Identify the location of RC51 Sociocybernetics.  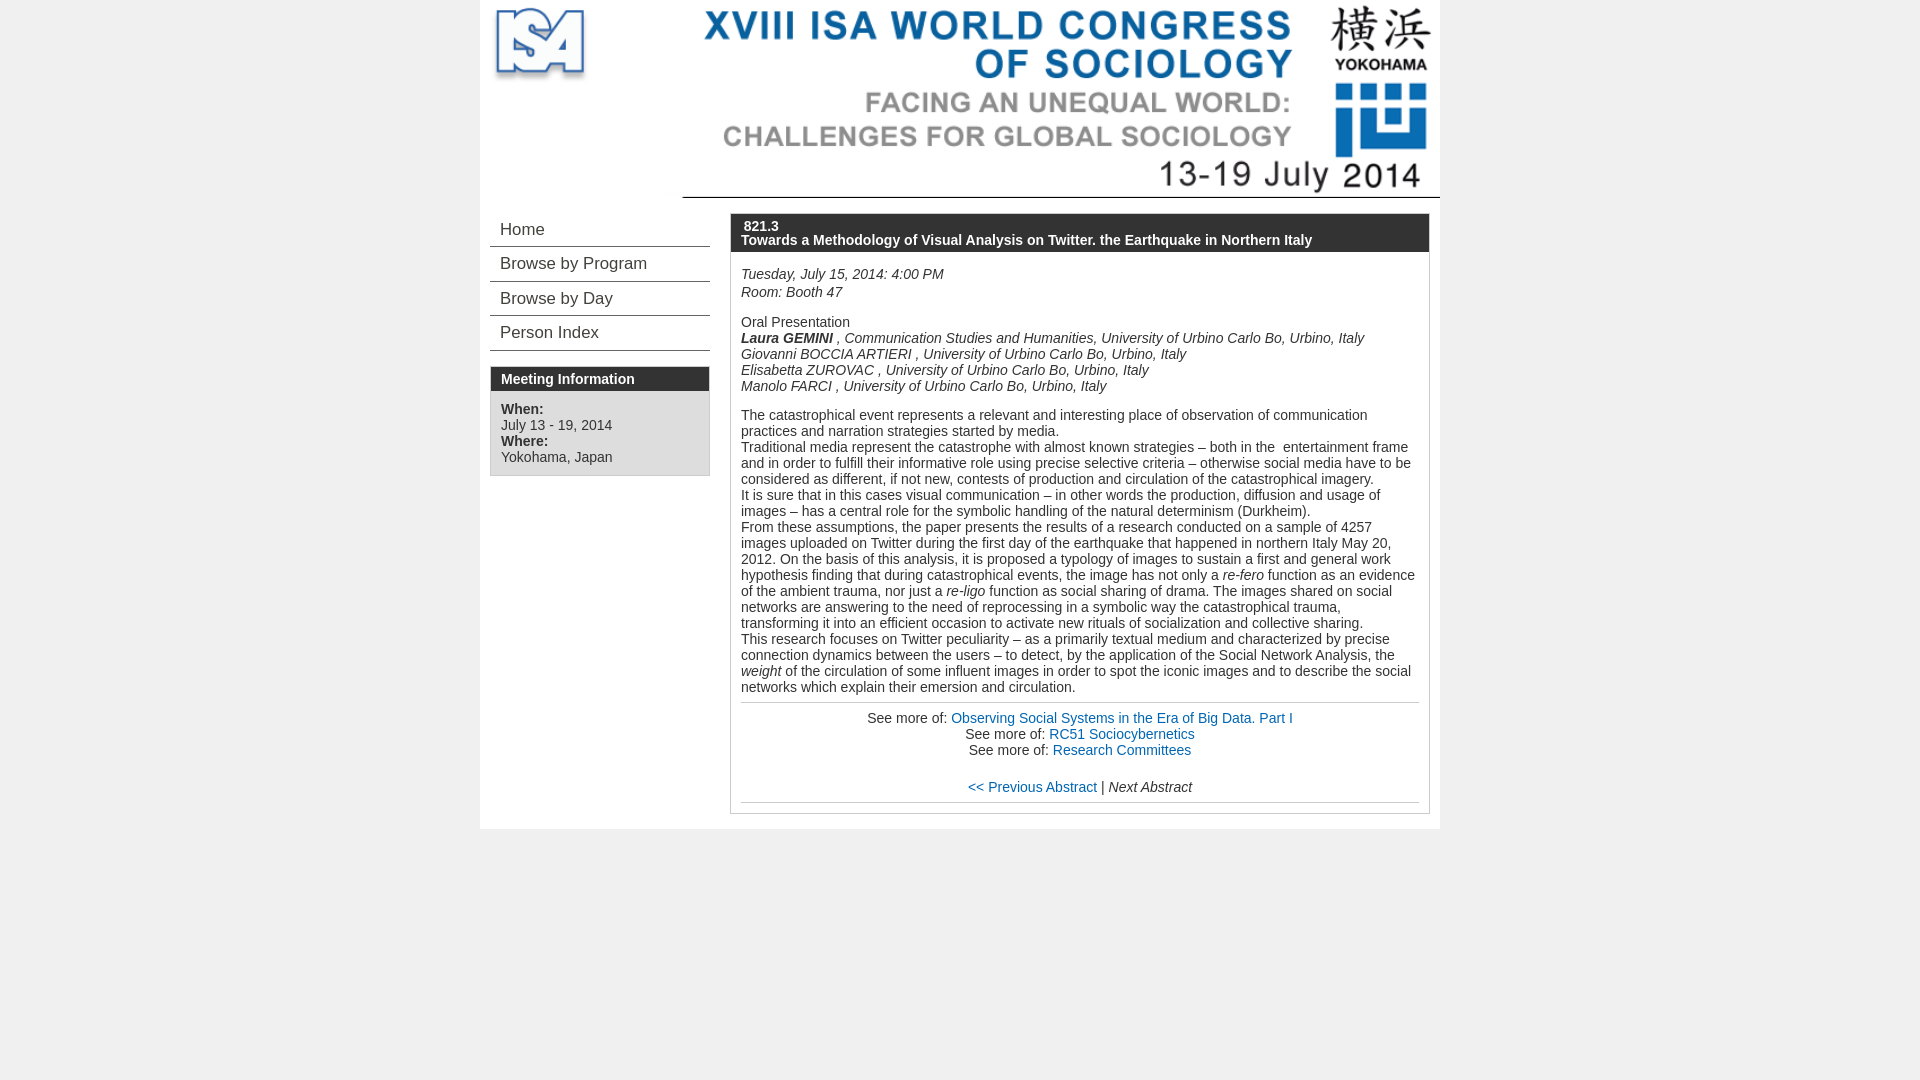
(1121, 733).